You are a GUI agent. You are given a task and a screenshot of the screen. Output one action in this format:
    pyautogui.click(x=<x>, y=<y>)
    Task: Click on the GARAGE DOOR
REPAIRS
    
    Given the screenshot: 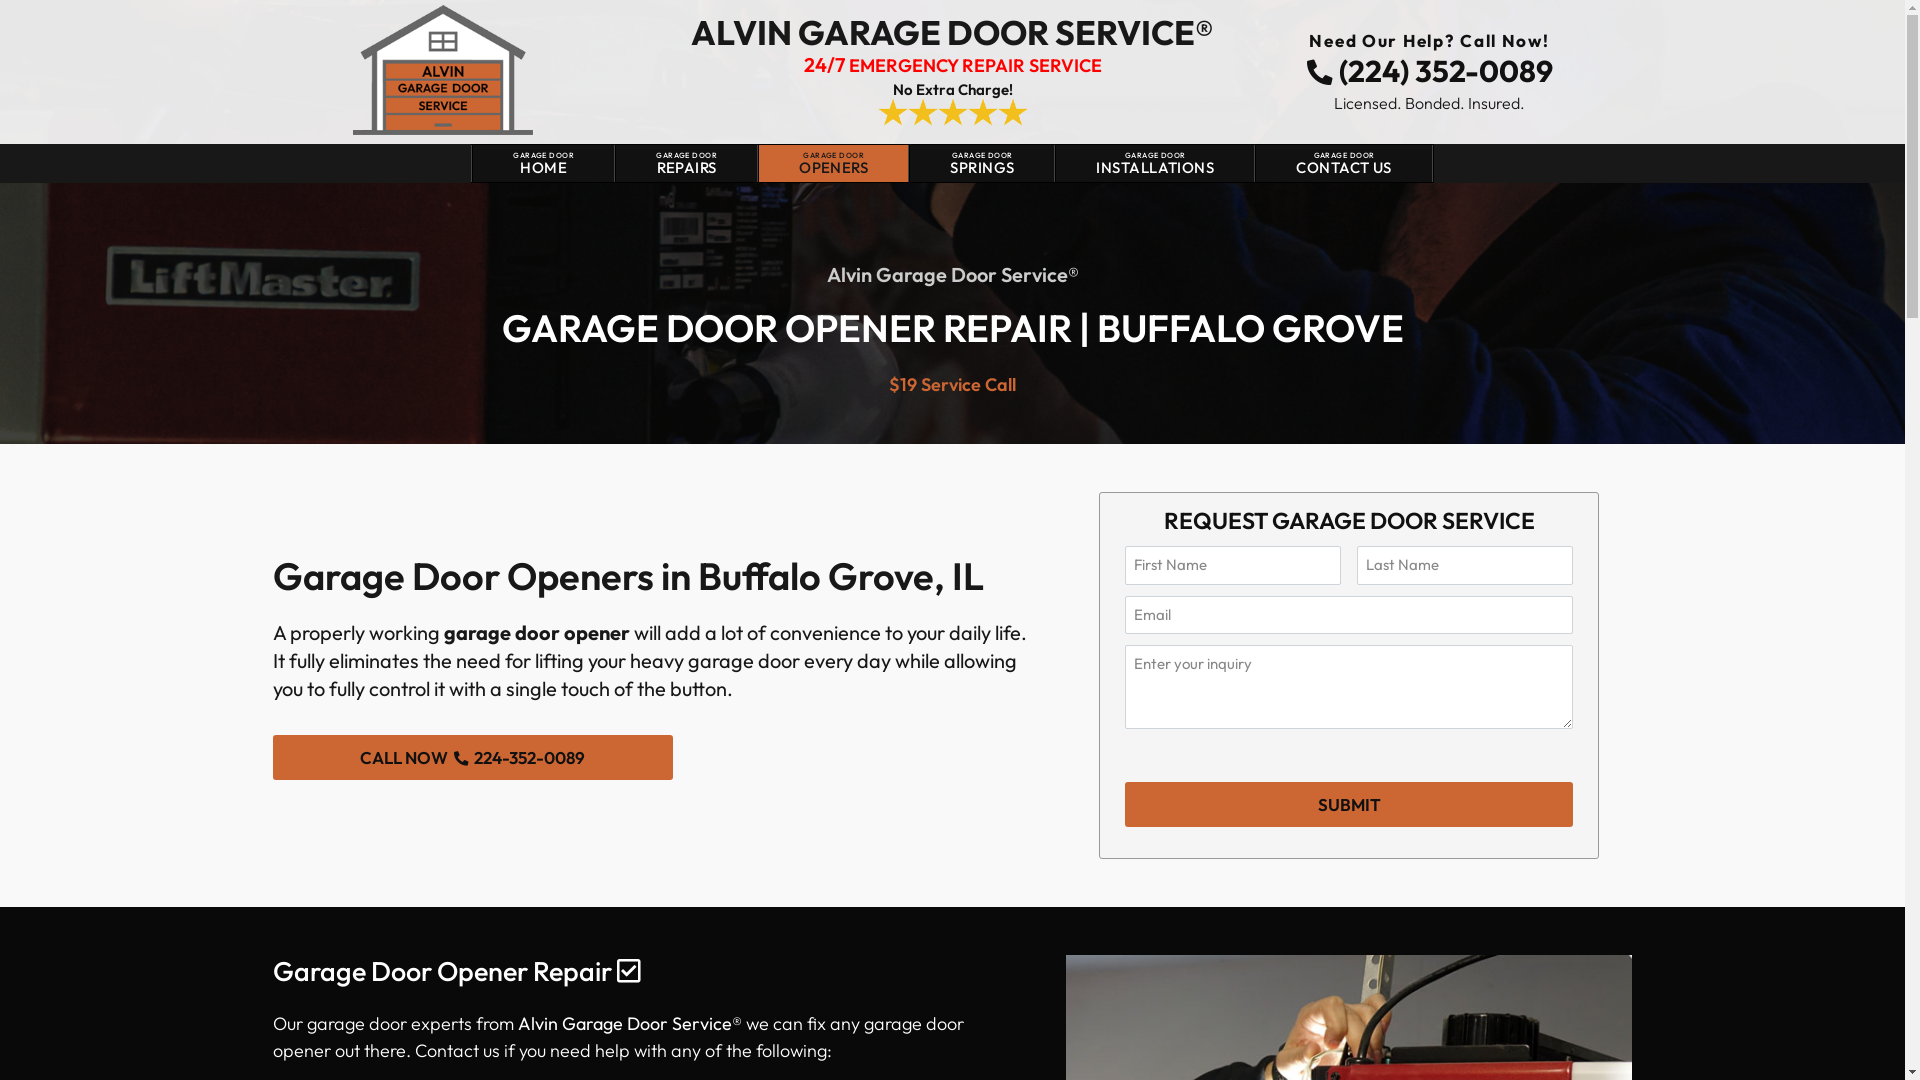 What is the action you would take?
    pyautogui.click(x=686, y=164)
    